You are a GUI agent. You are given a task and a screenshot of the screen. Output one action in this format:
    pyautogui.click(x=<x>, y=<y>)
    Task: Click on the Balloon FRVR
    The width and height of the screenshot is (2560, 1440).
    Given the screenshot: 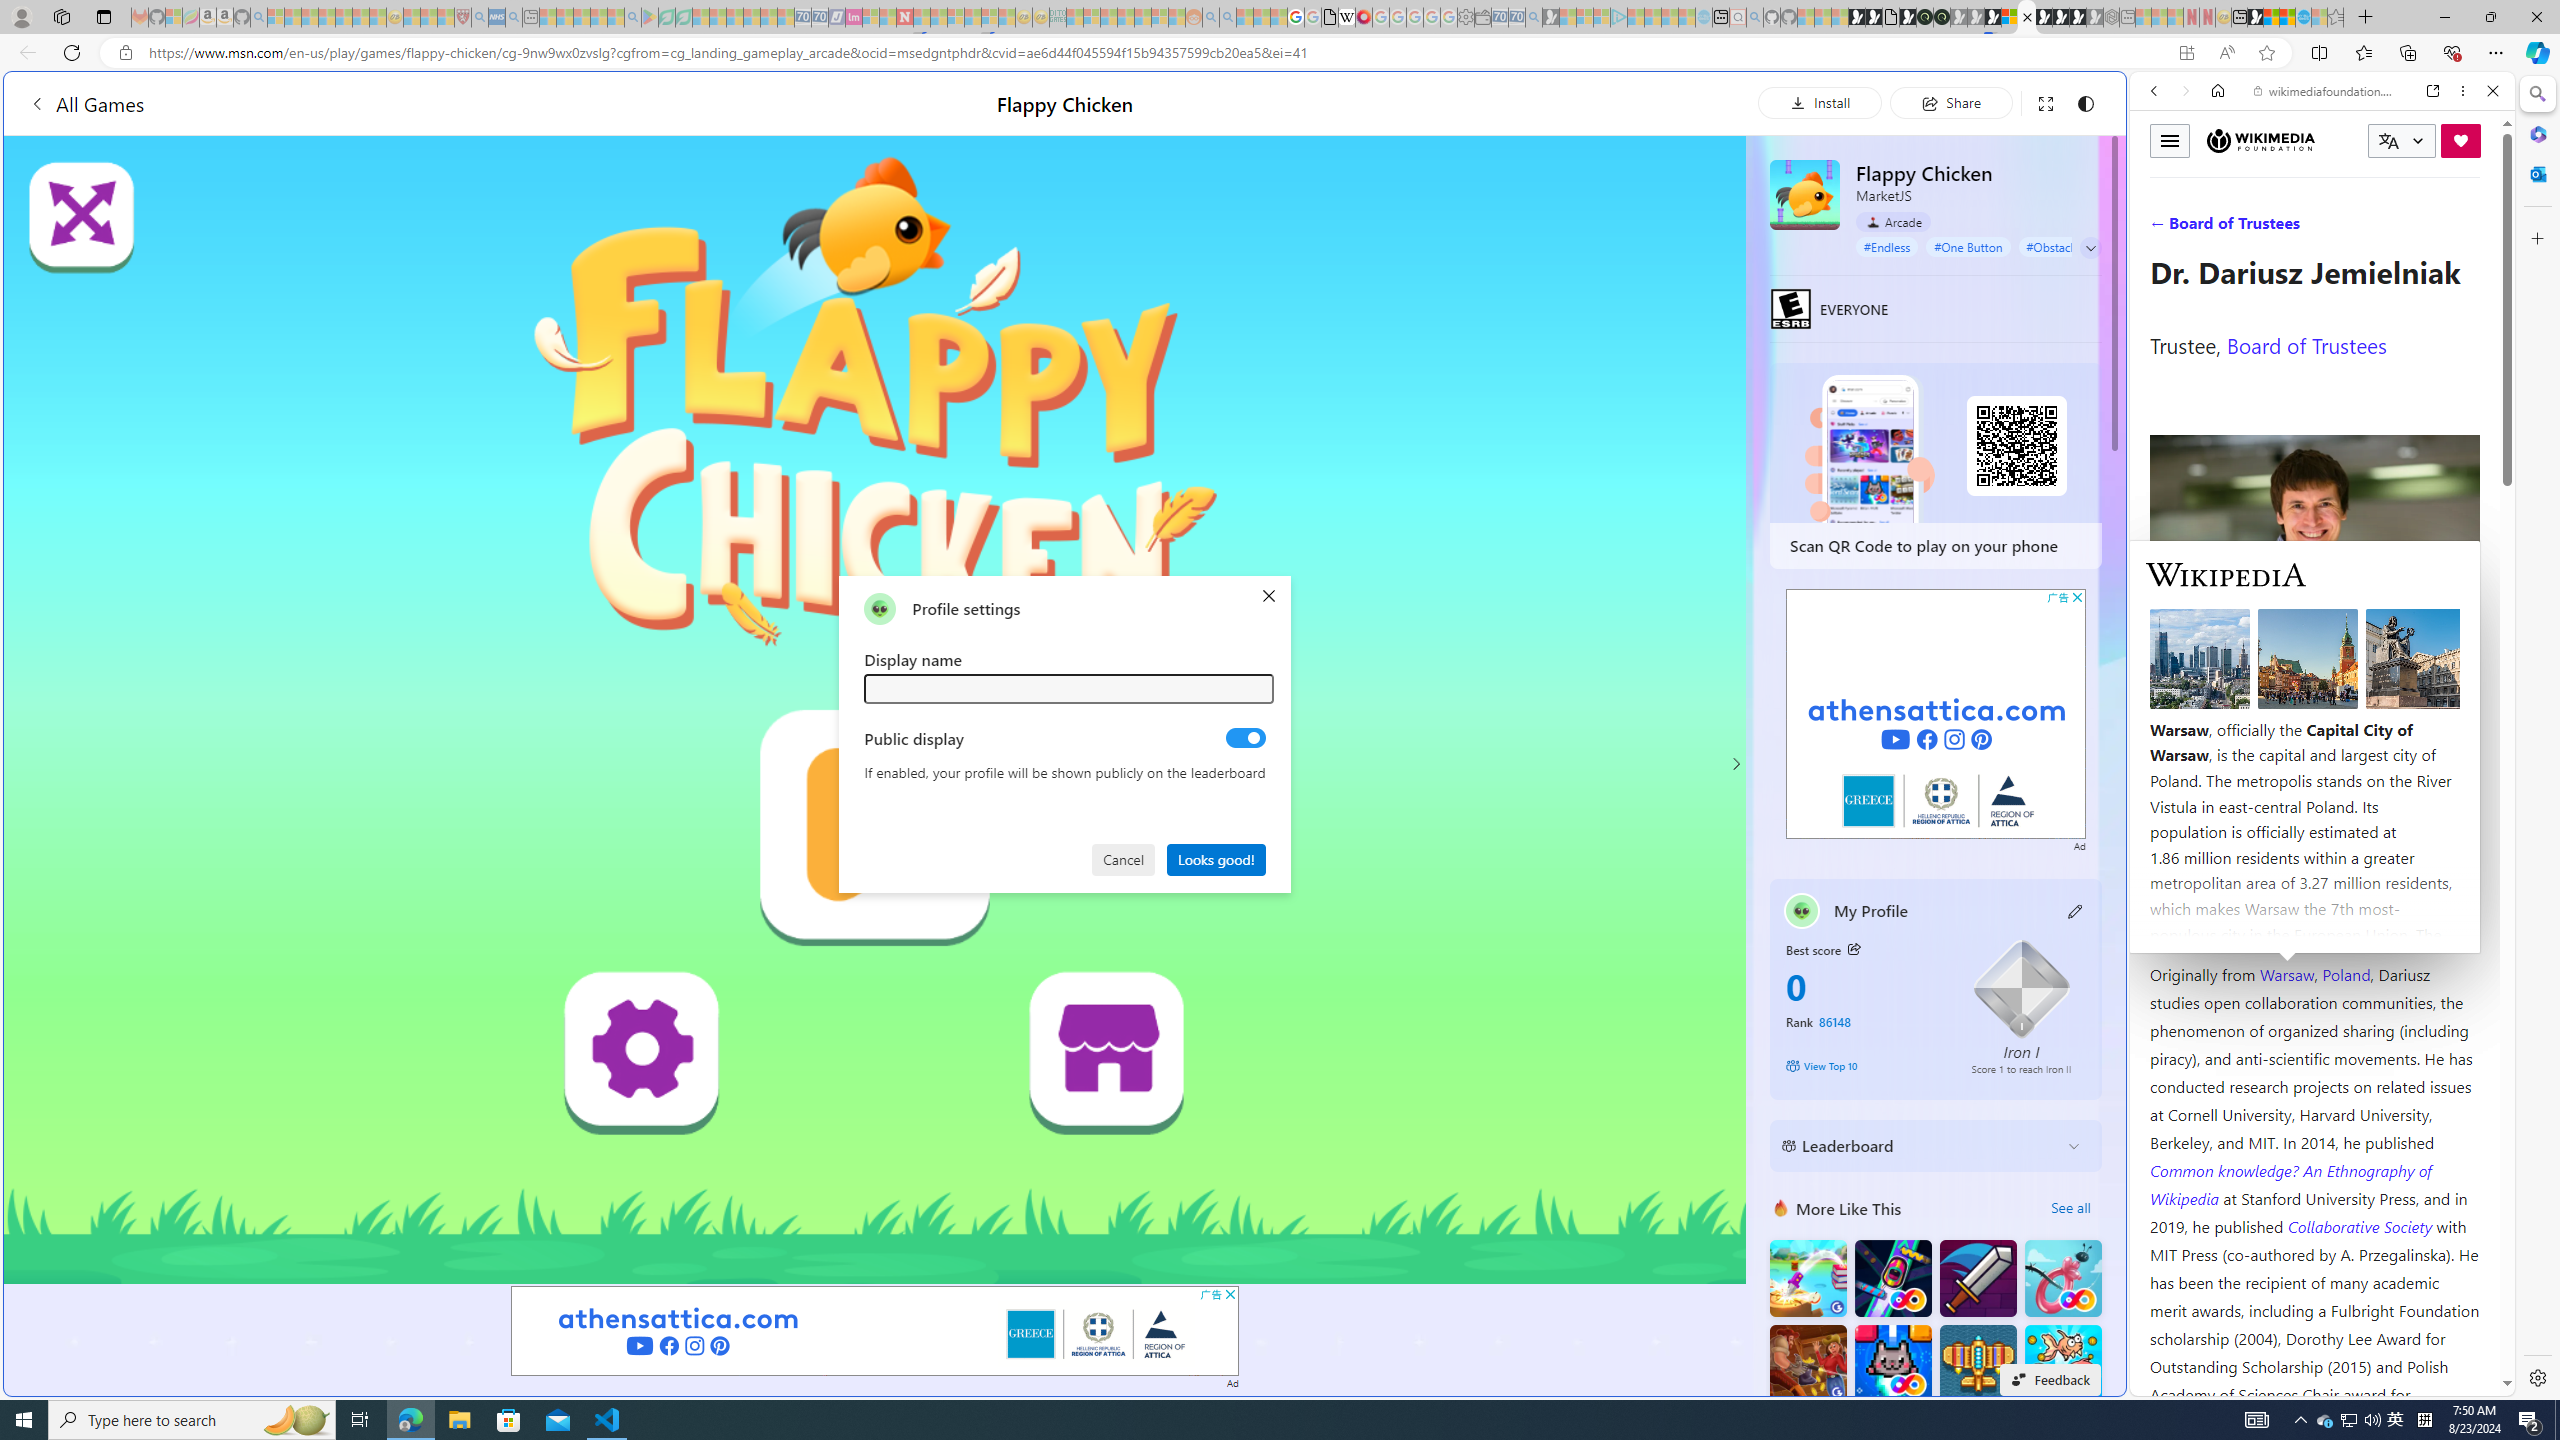 What is the action you would take?
    pyautogui.click(x=2062, y=1278)
    